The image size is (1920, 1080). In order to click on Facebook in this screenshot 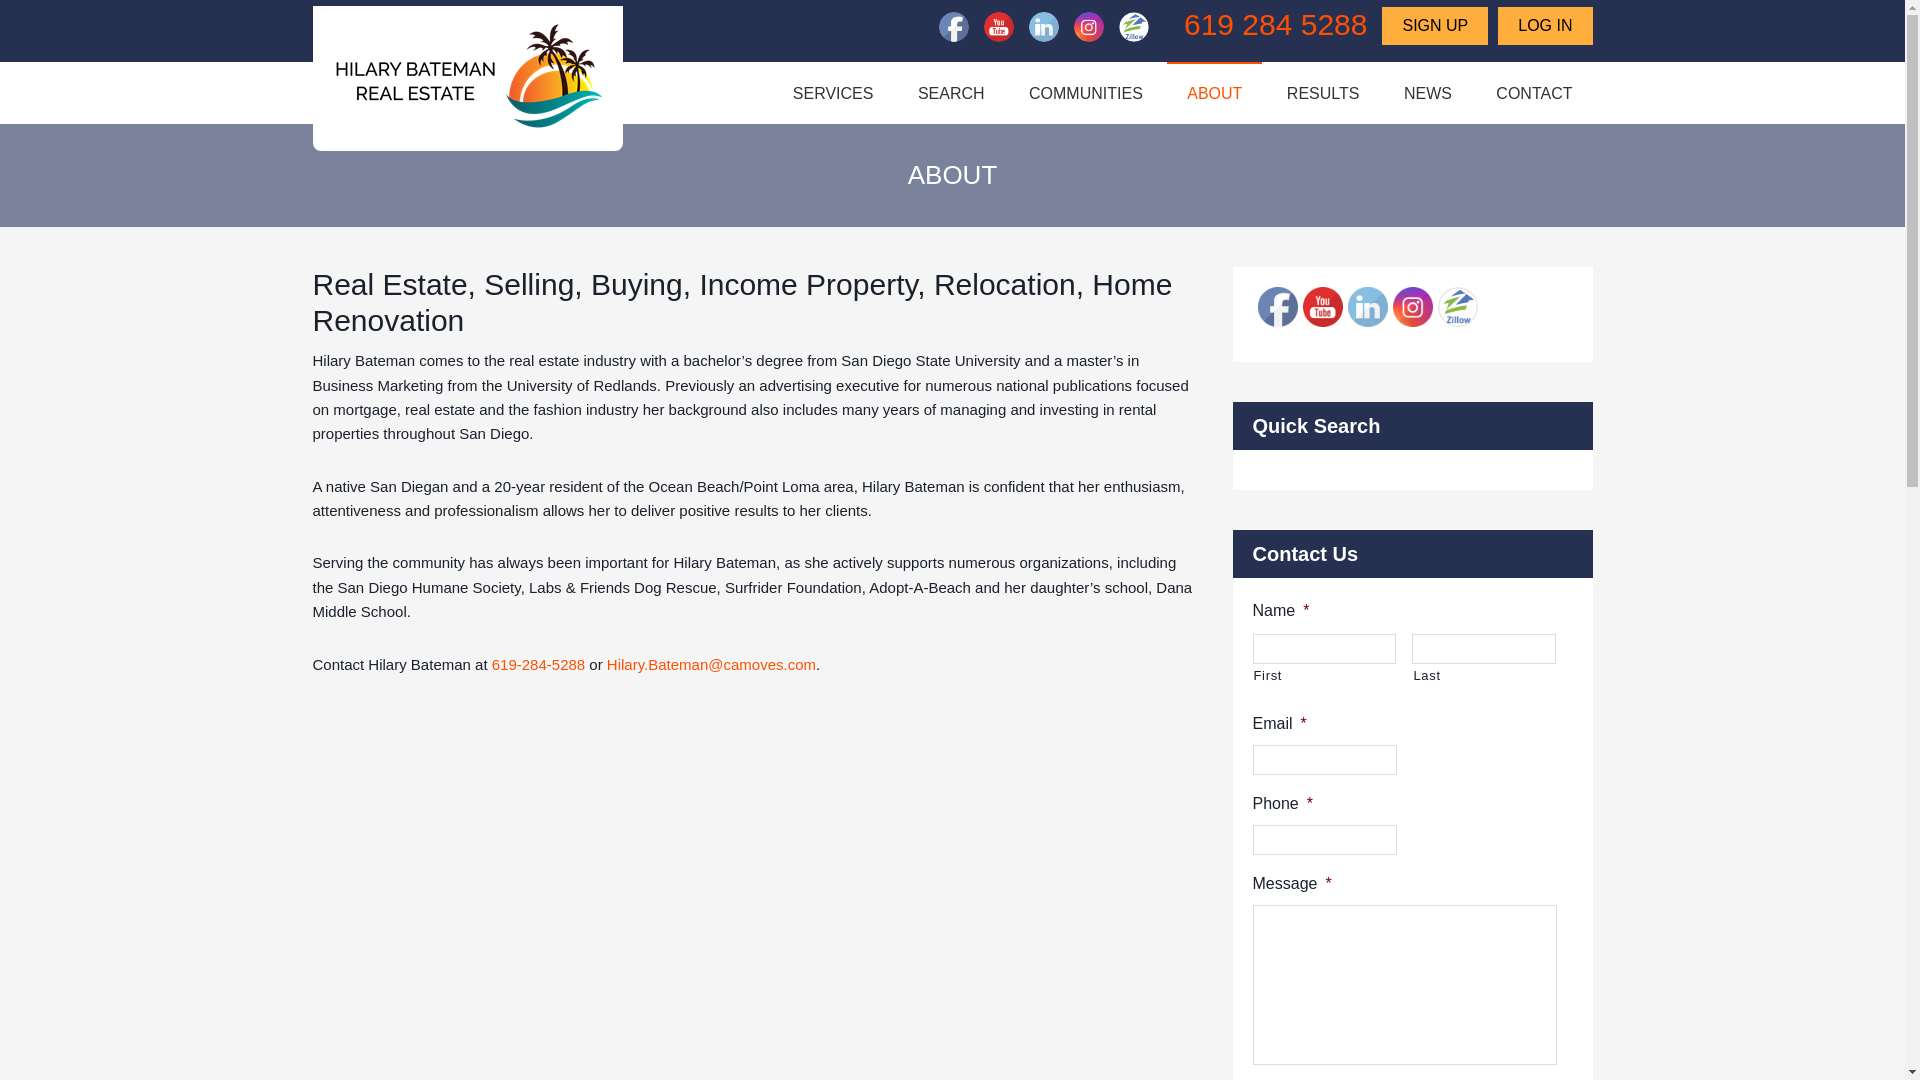, I will do `click(1277, 307)`.